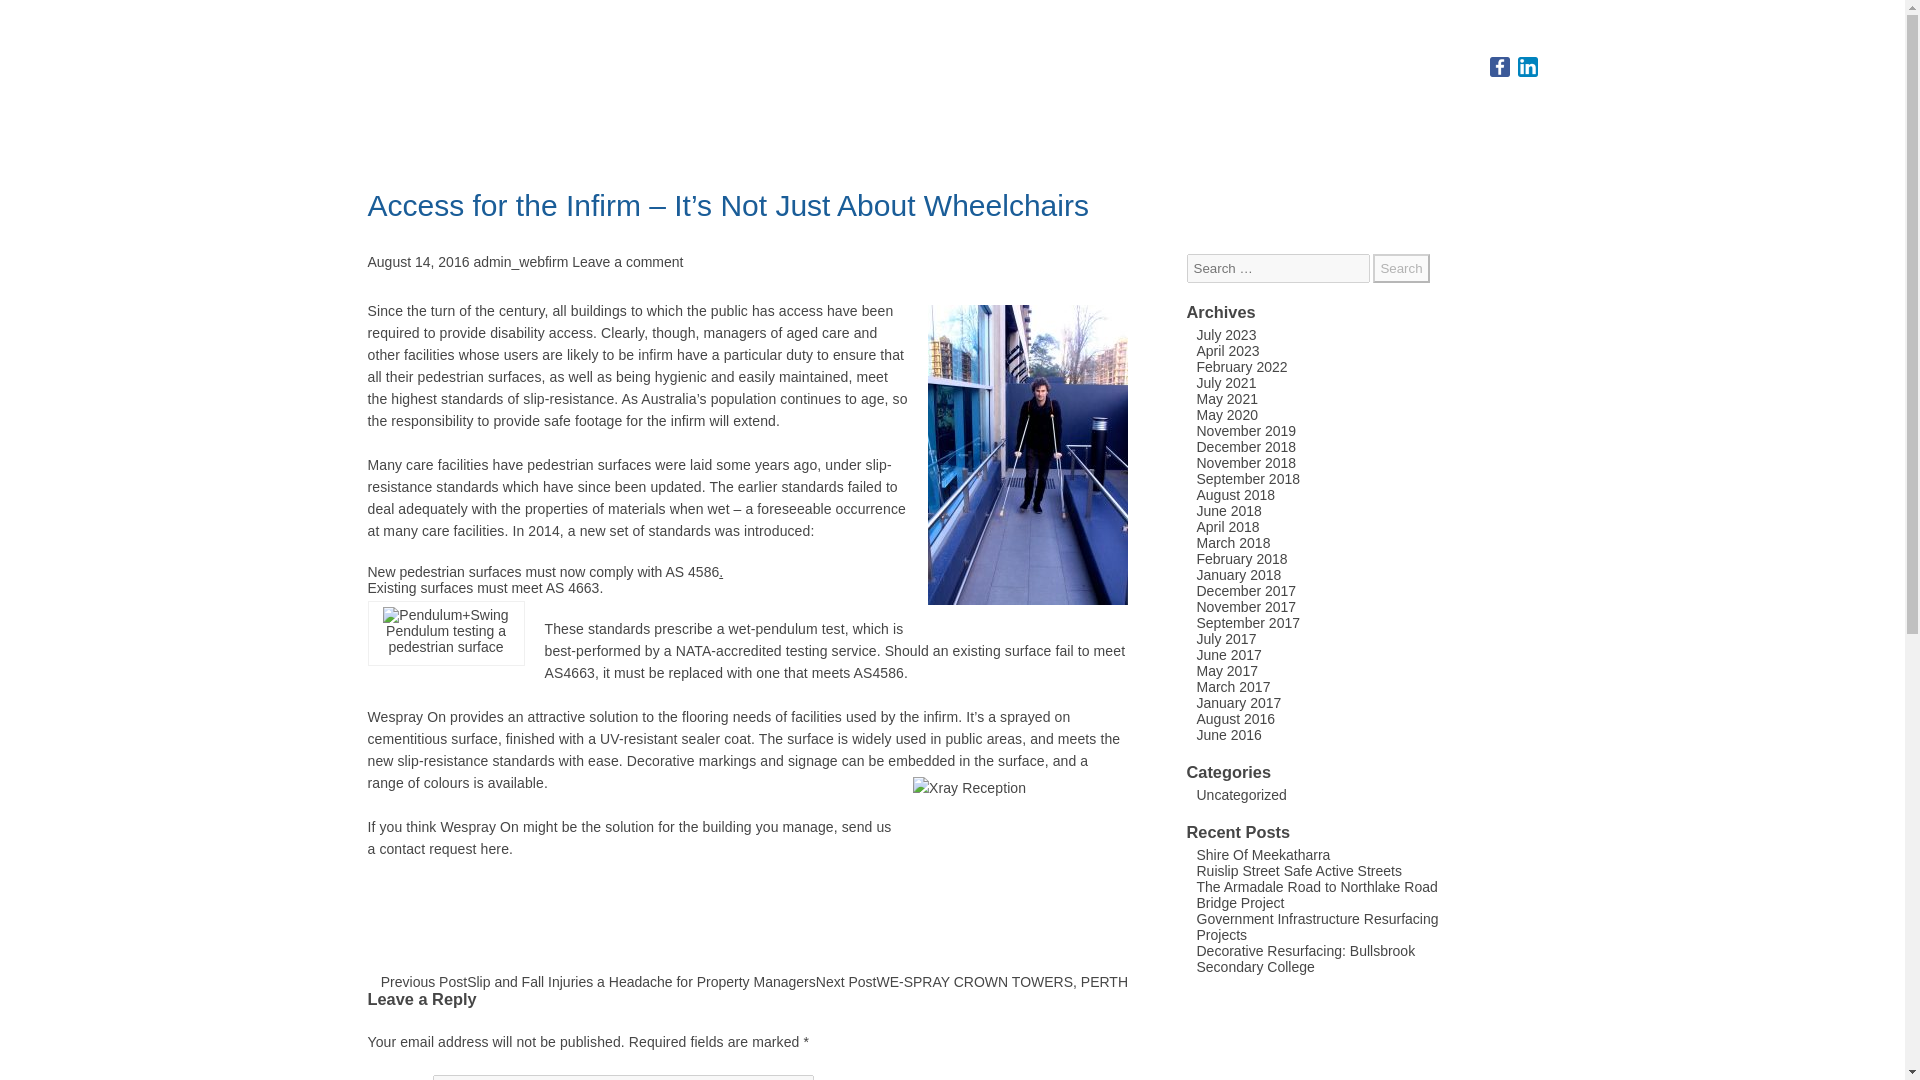  Describe the element at coordinates (693, 571) in the screenshot. I see `AS 4586` at that location.